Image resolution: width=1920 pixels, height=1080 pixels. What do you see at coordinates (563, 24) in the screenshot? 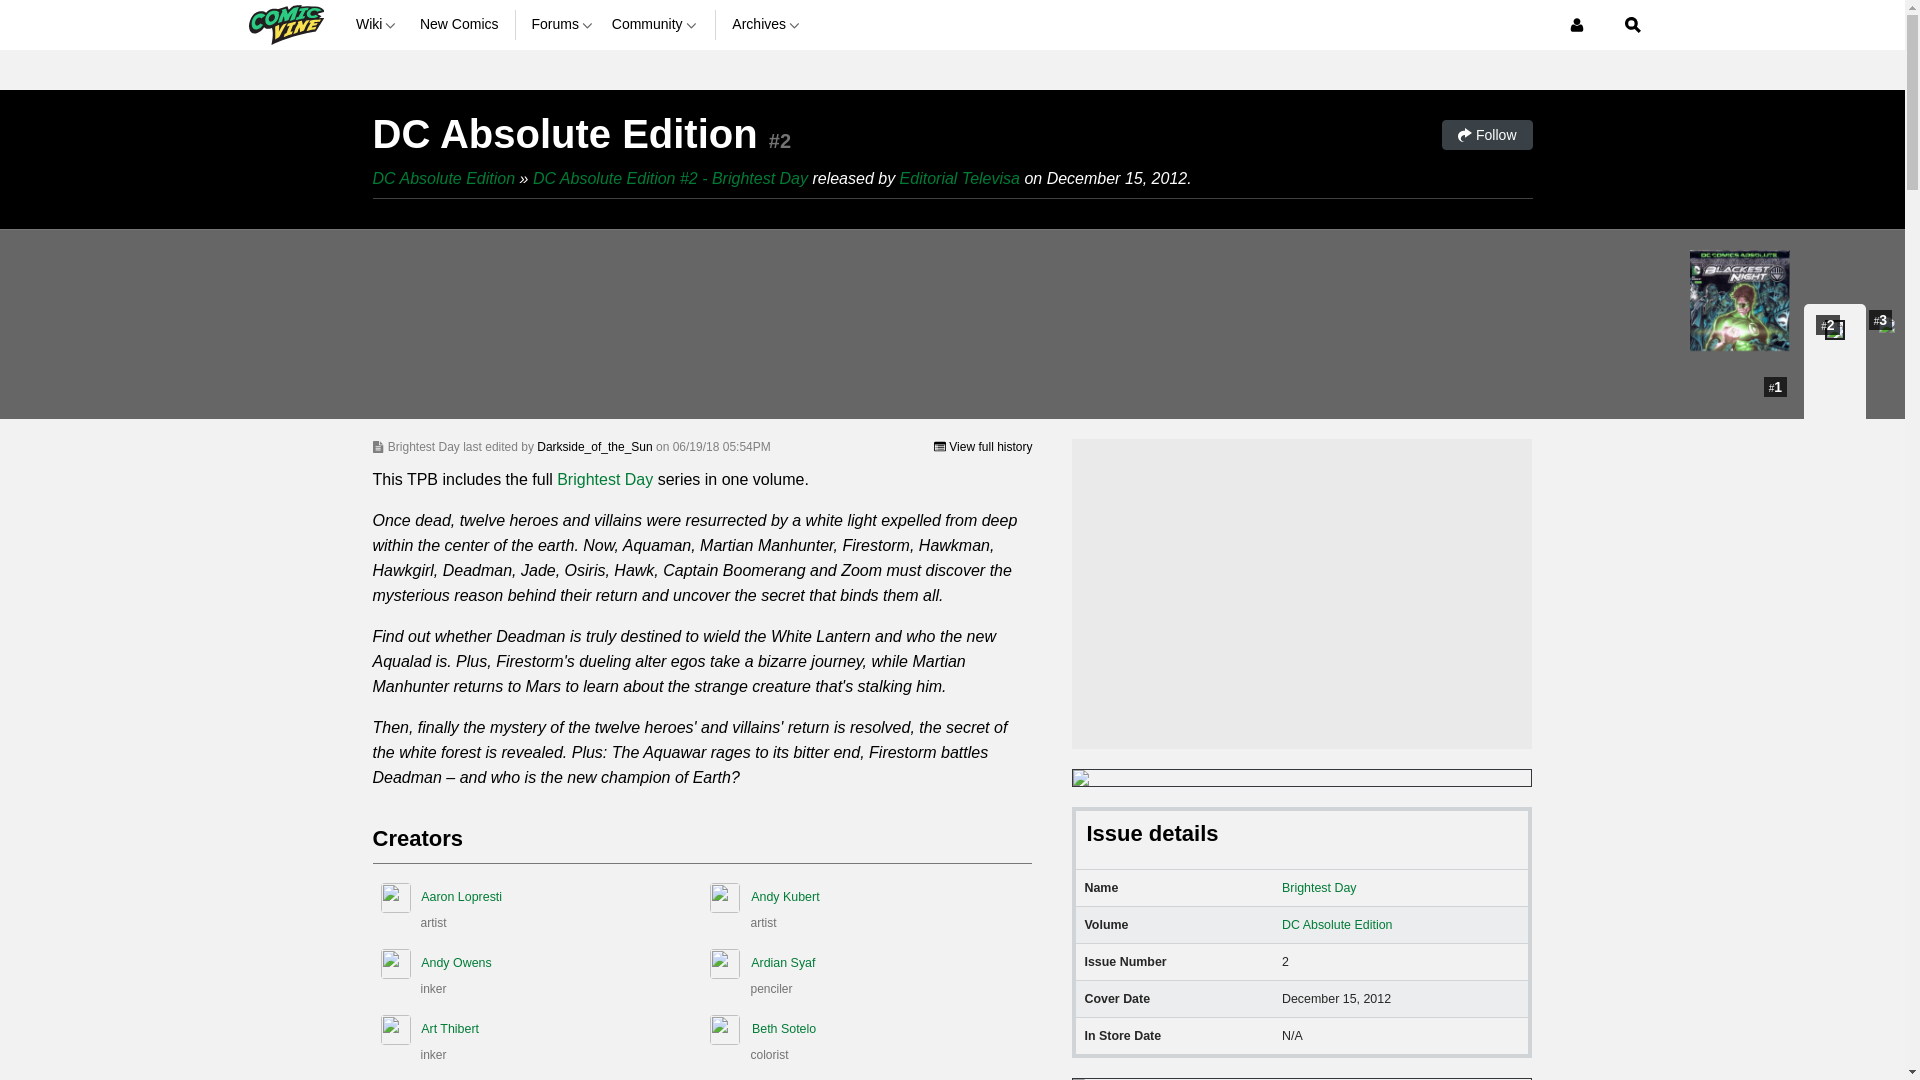
I see `Forums` at bounding box center [563, 24].